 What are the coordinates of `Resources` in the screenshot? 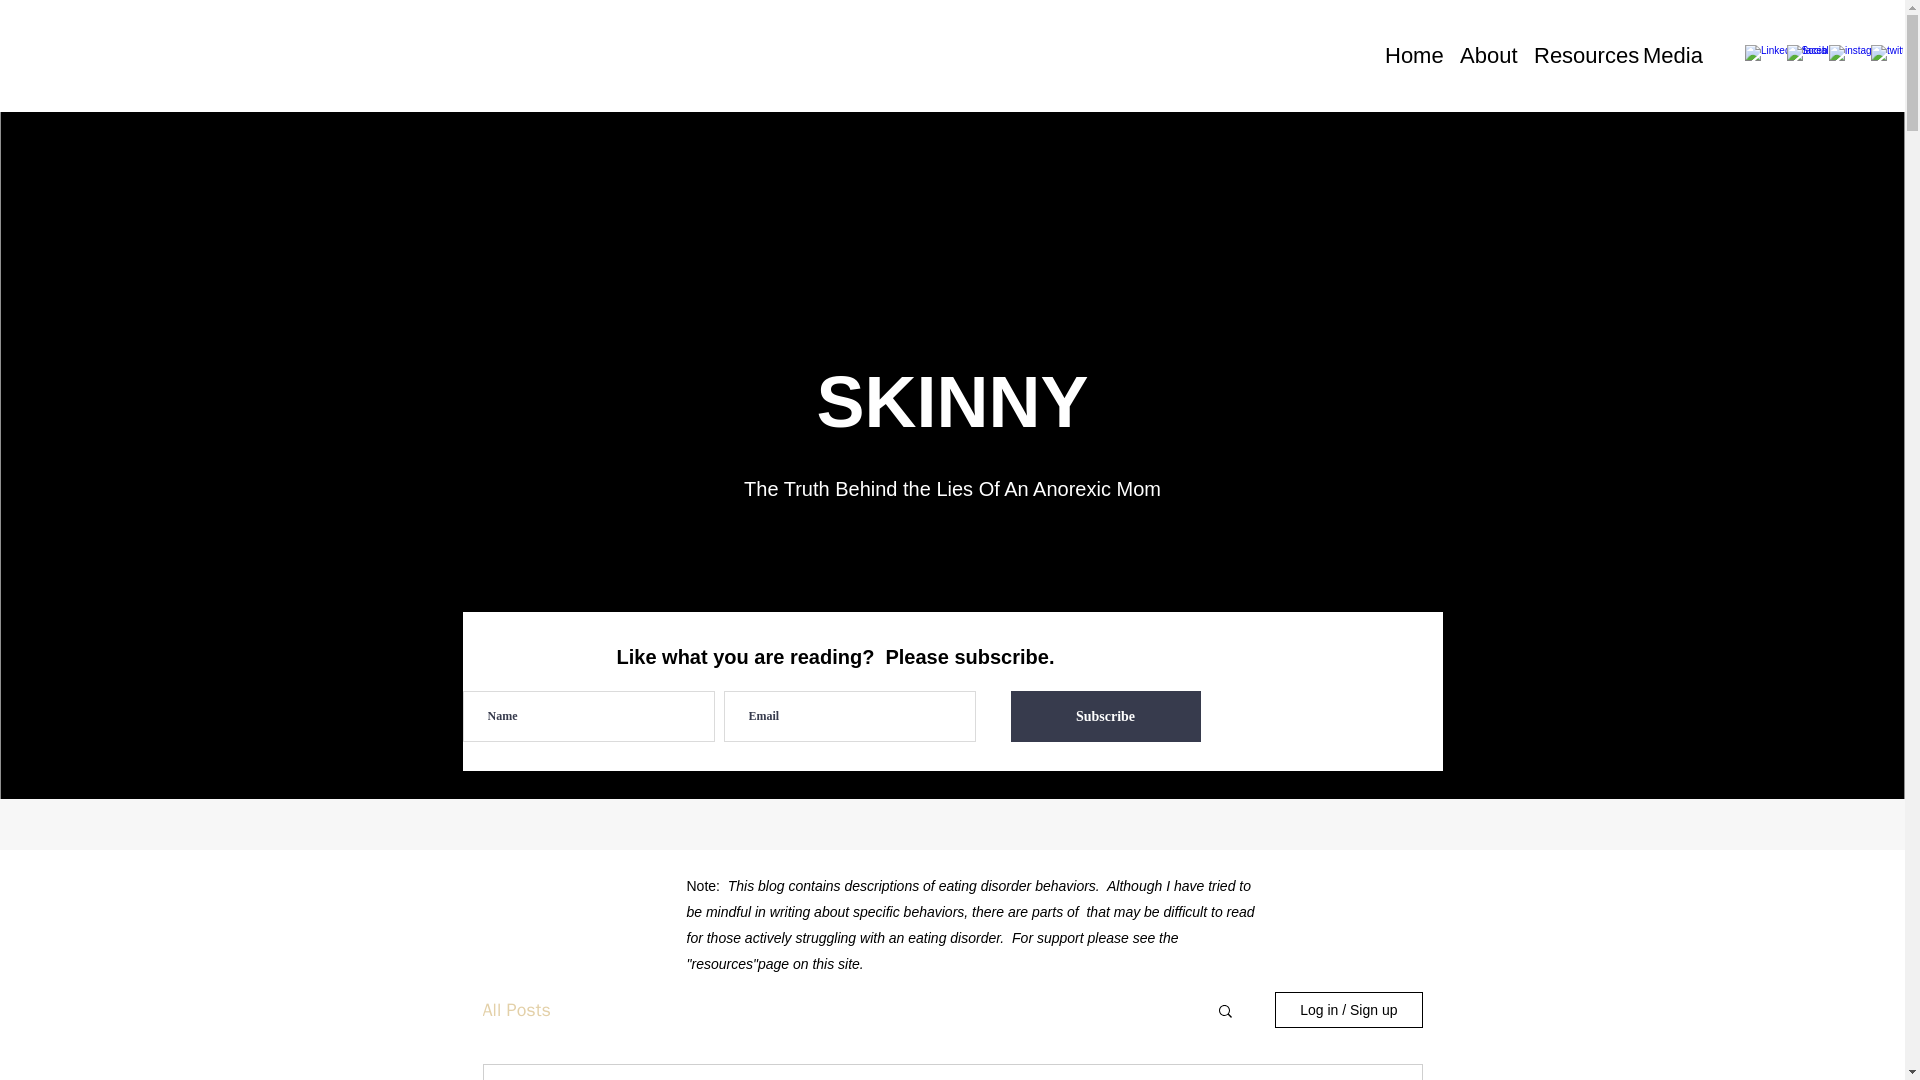 It's located at (1578, 54).